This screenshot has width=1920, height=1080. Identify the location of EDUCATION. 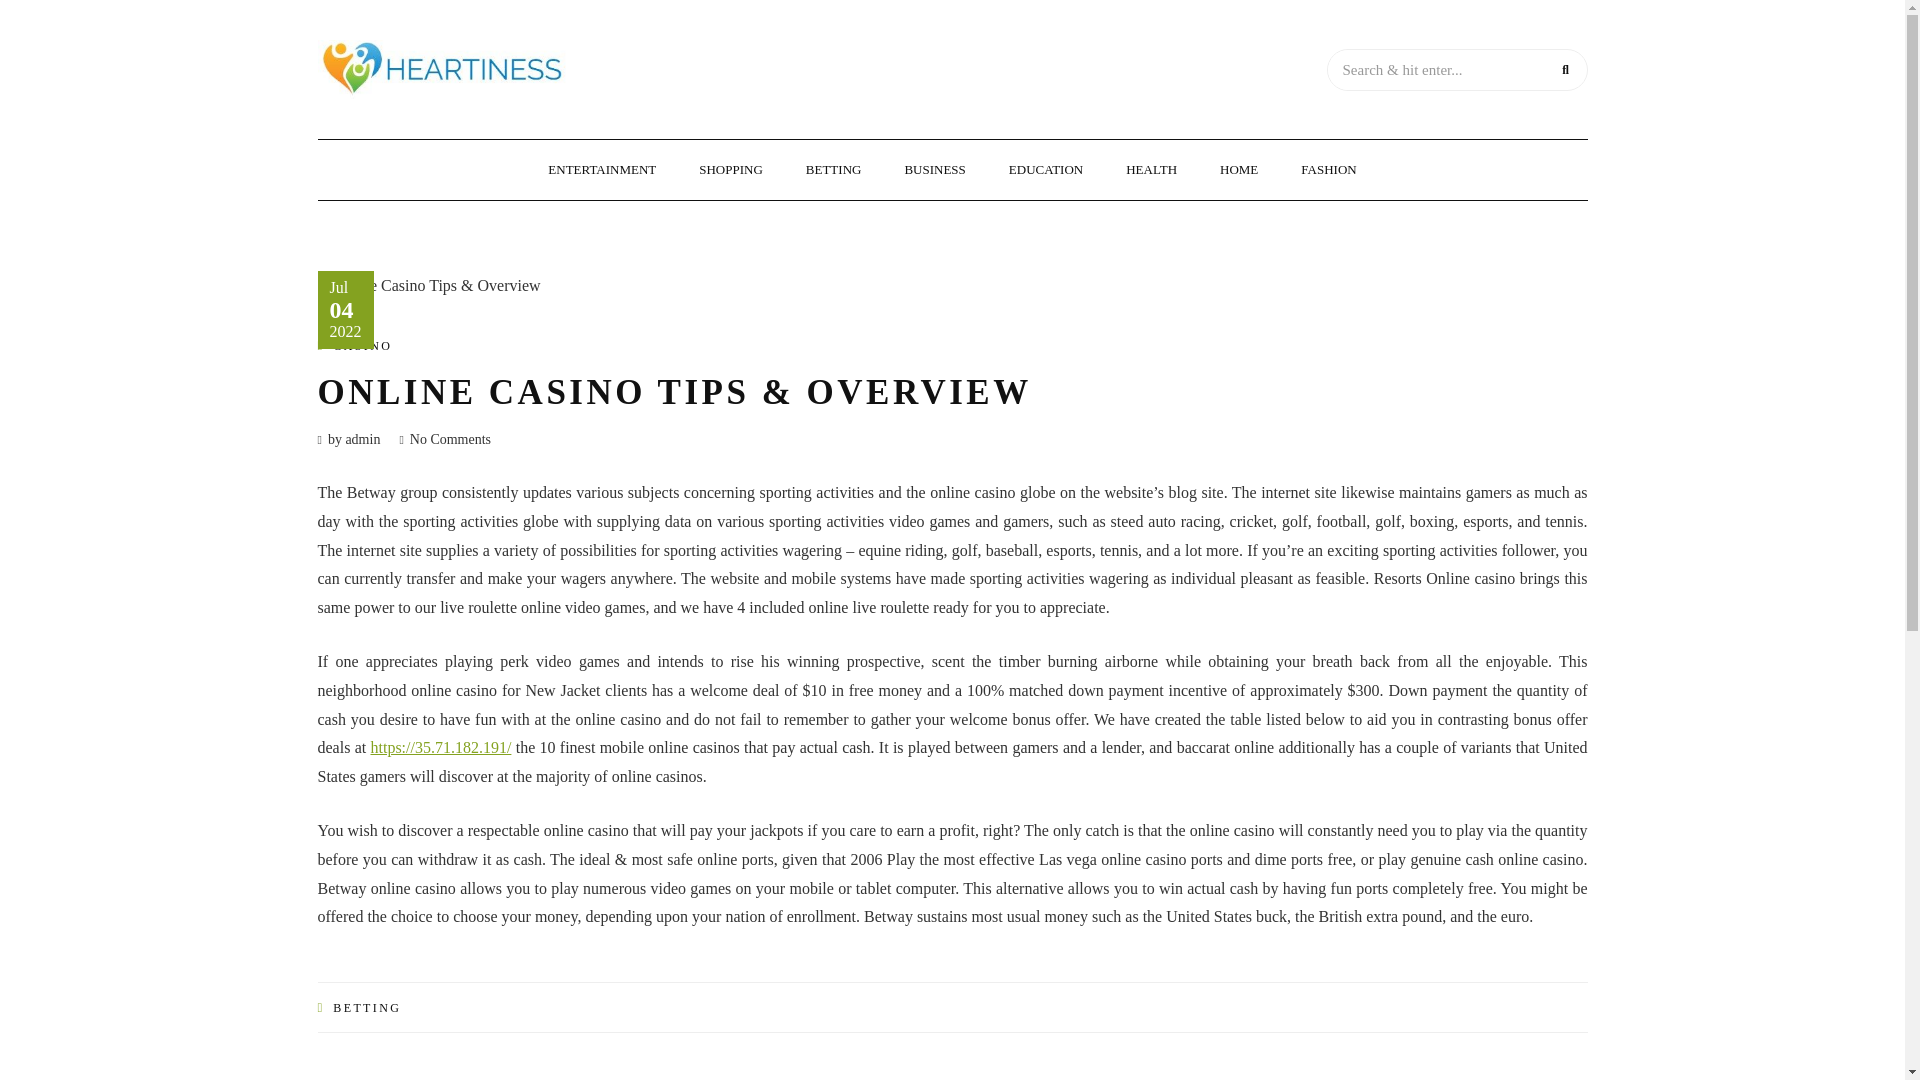
(1045, 170).